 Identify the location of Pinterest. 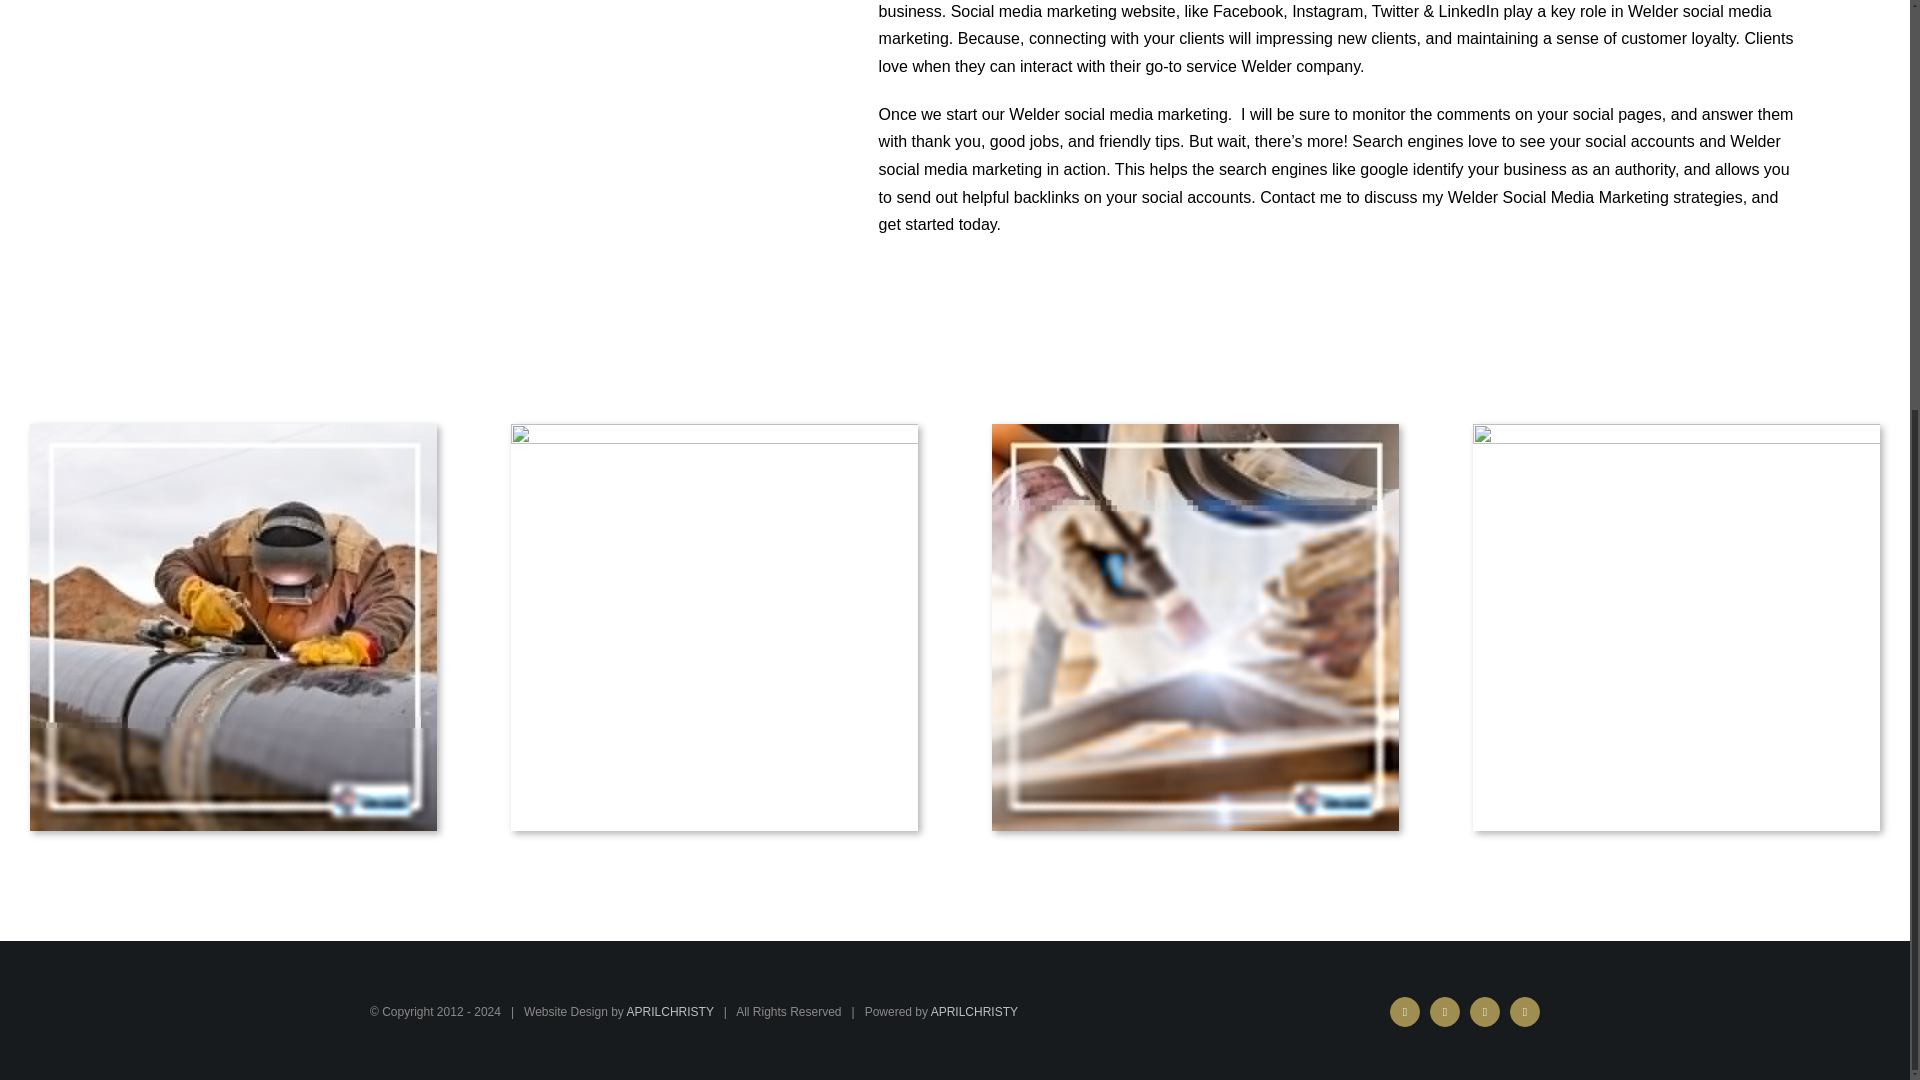
(1524, 1012).